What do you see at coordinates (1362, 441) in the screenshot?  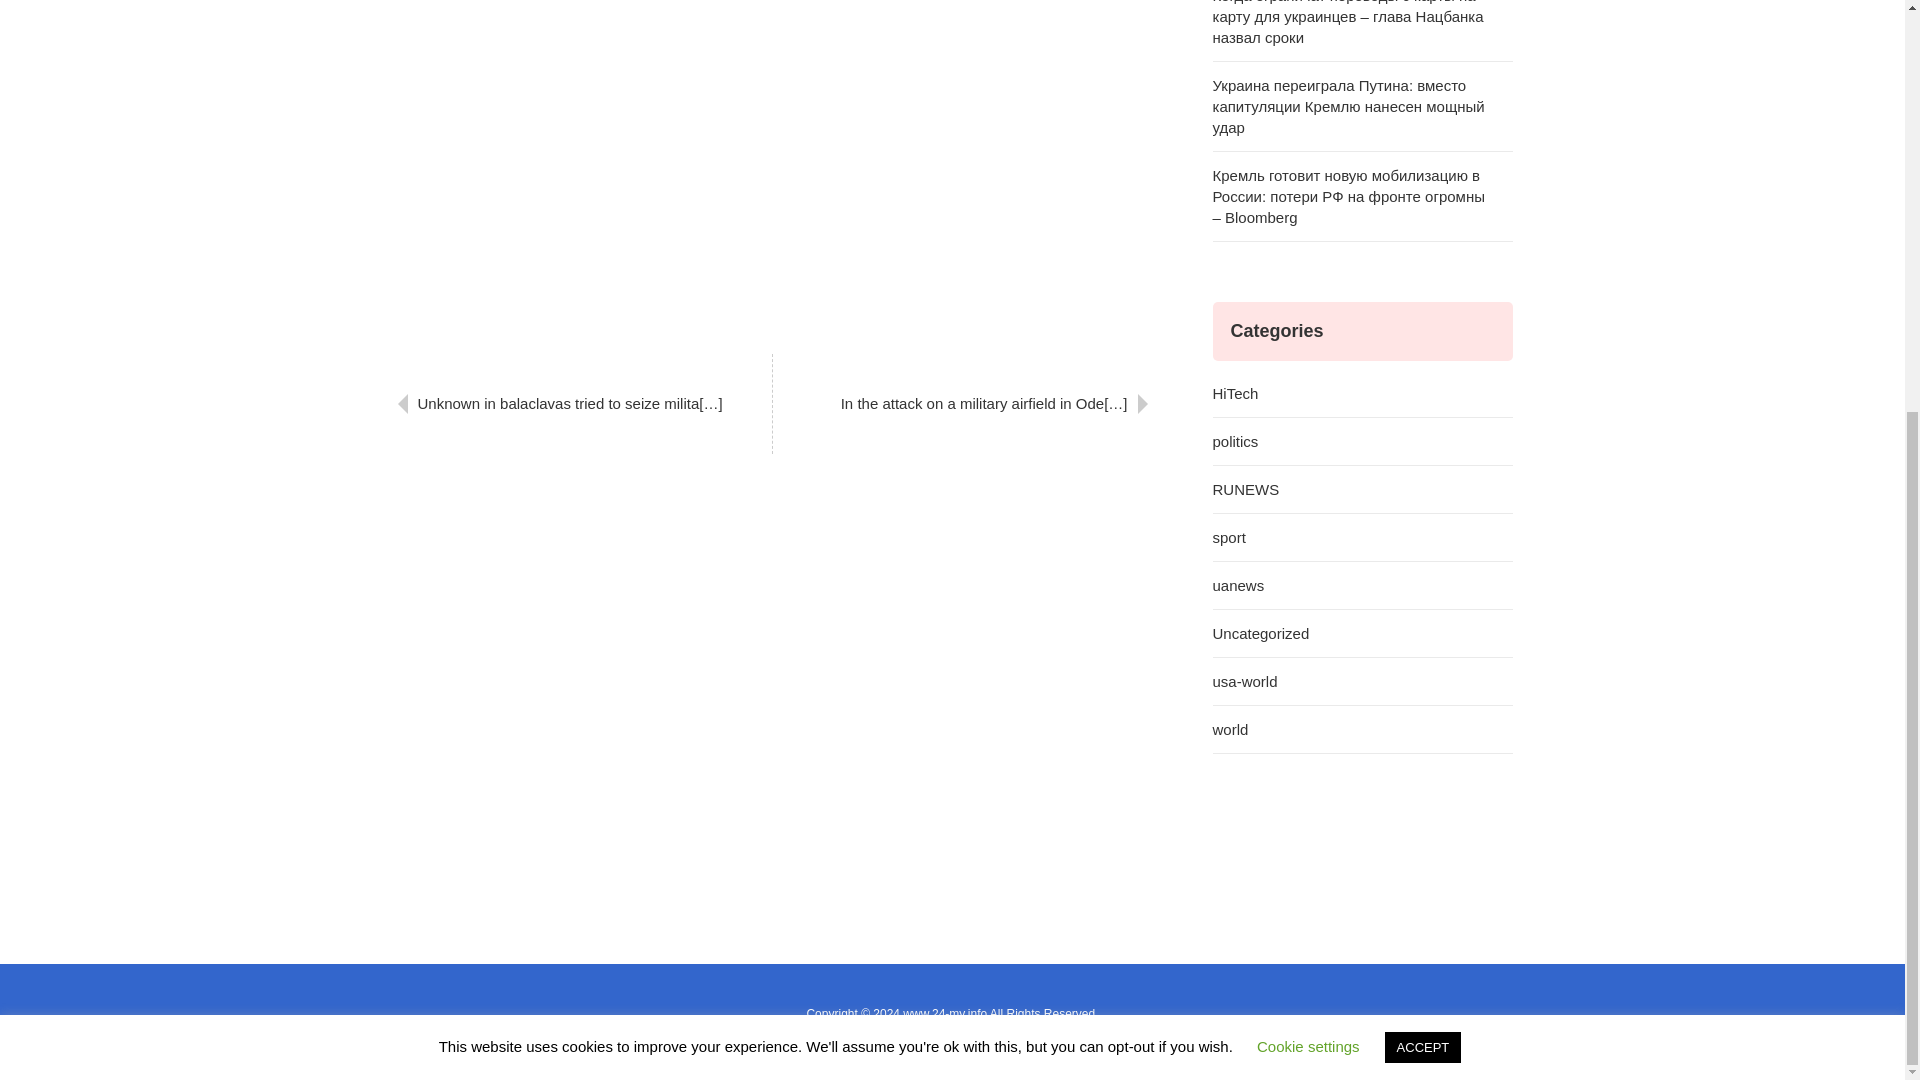 I see `politics` at bounding box center [1362, 441].